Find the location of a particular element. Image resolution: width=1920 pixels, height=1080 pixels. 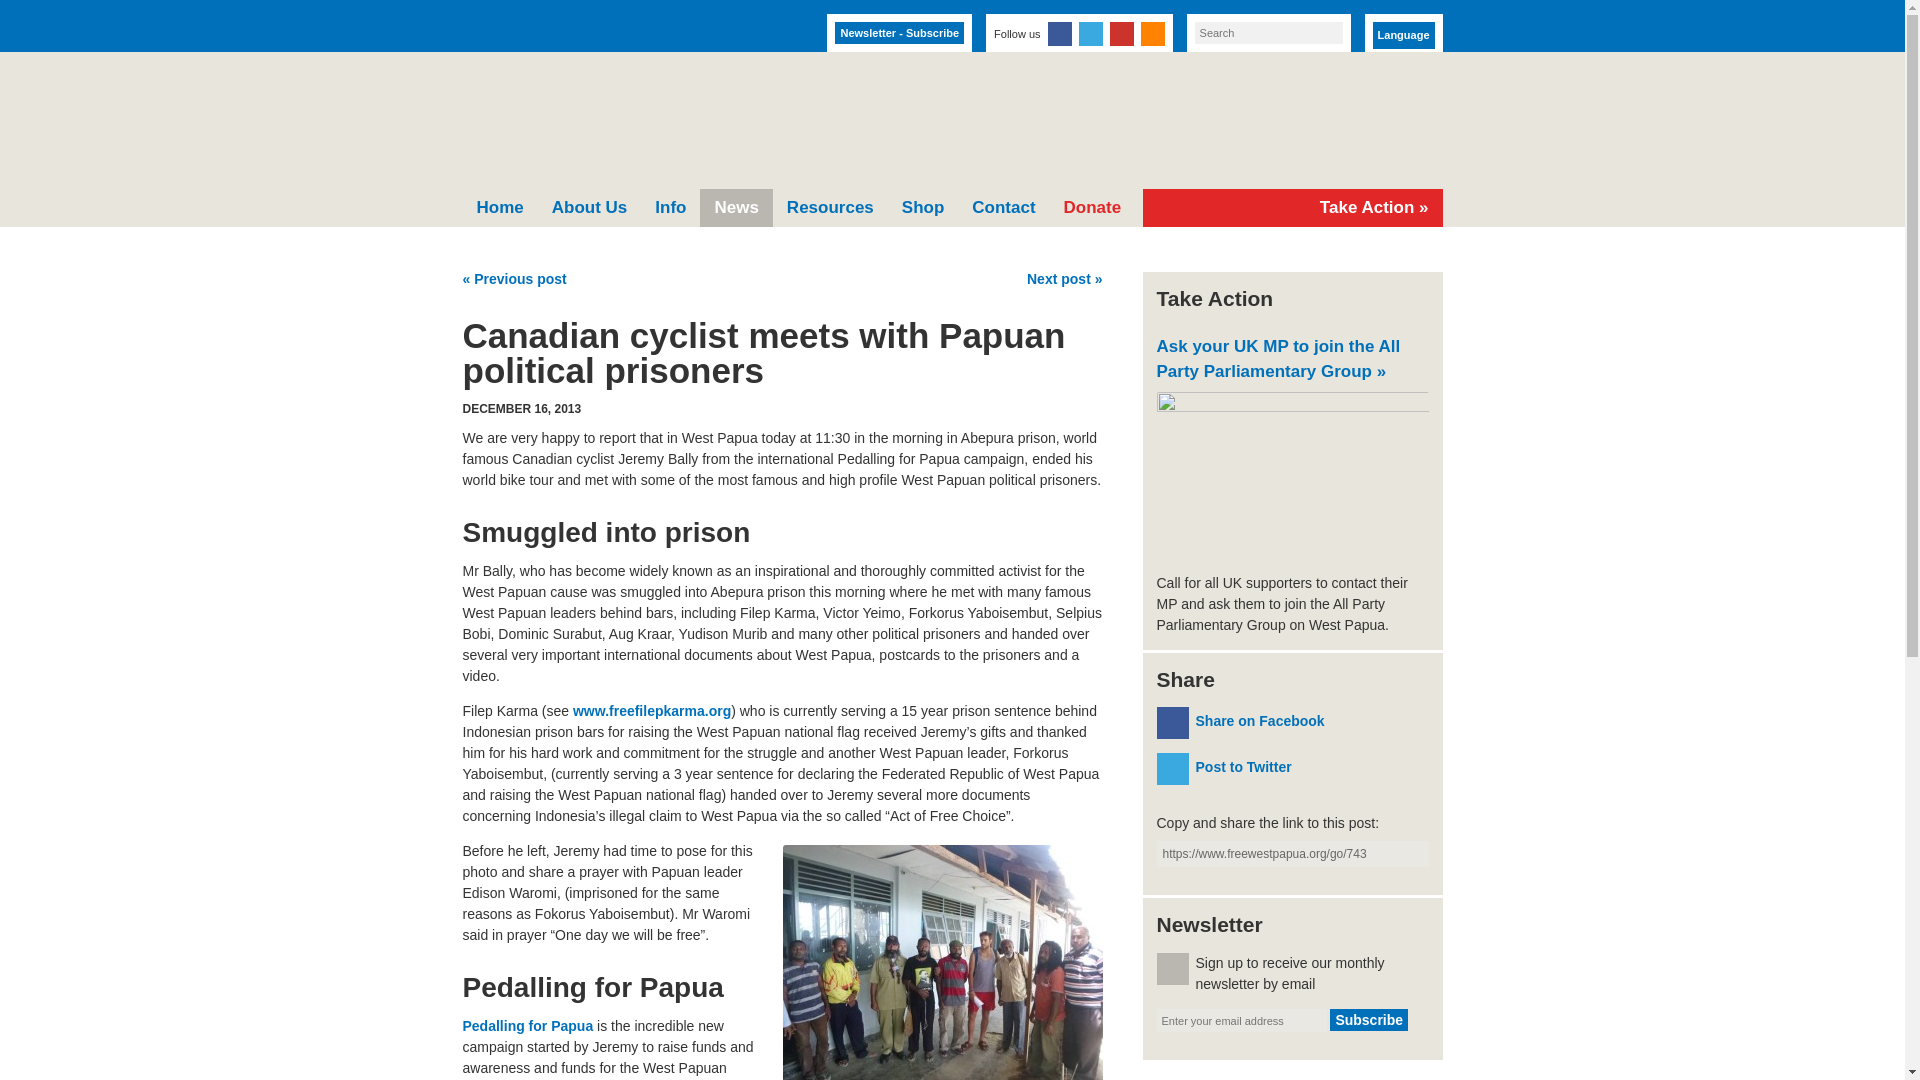

Info is located at coordinates (670, 208).